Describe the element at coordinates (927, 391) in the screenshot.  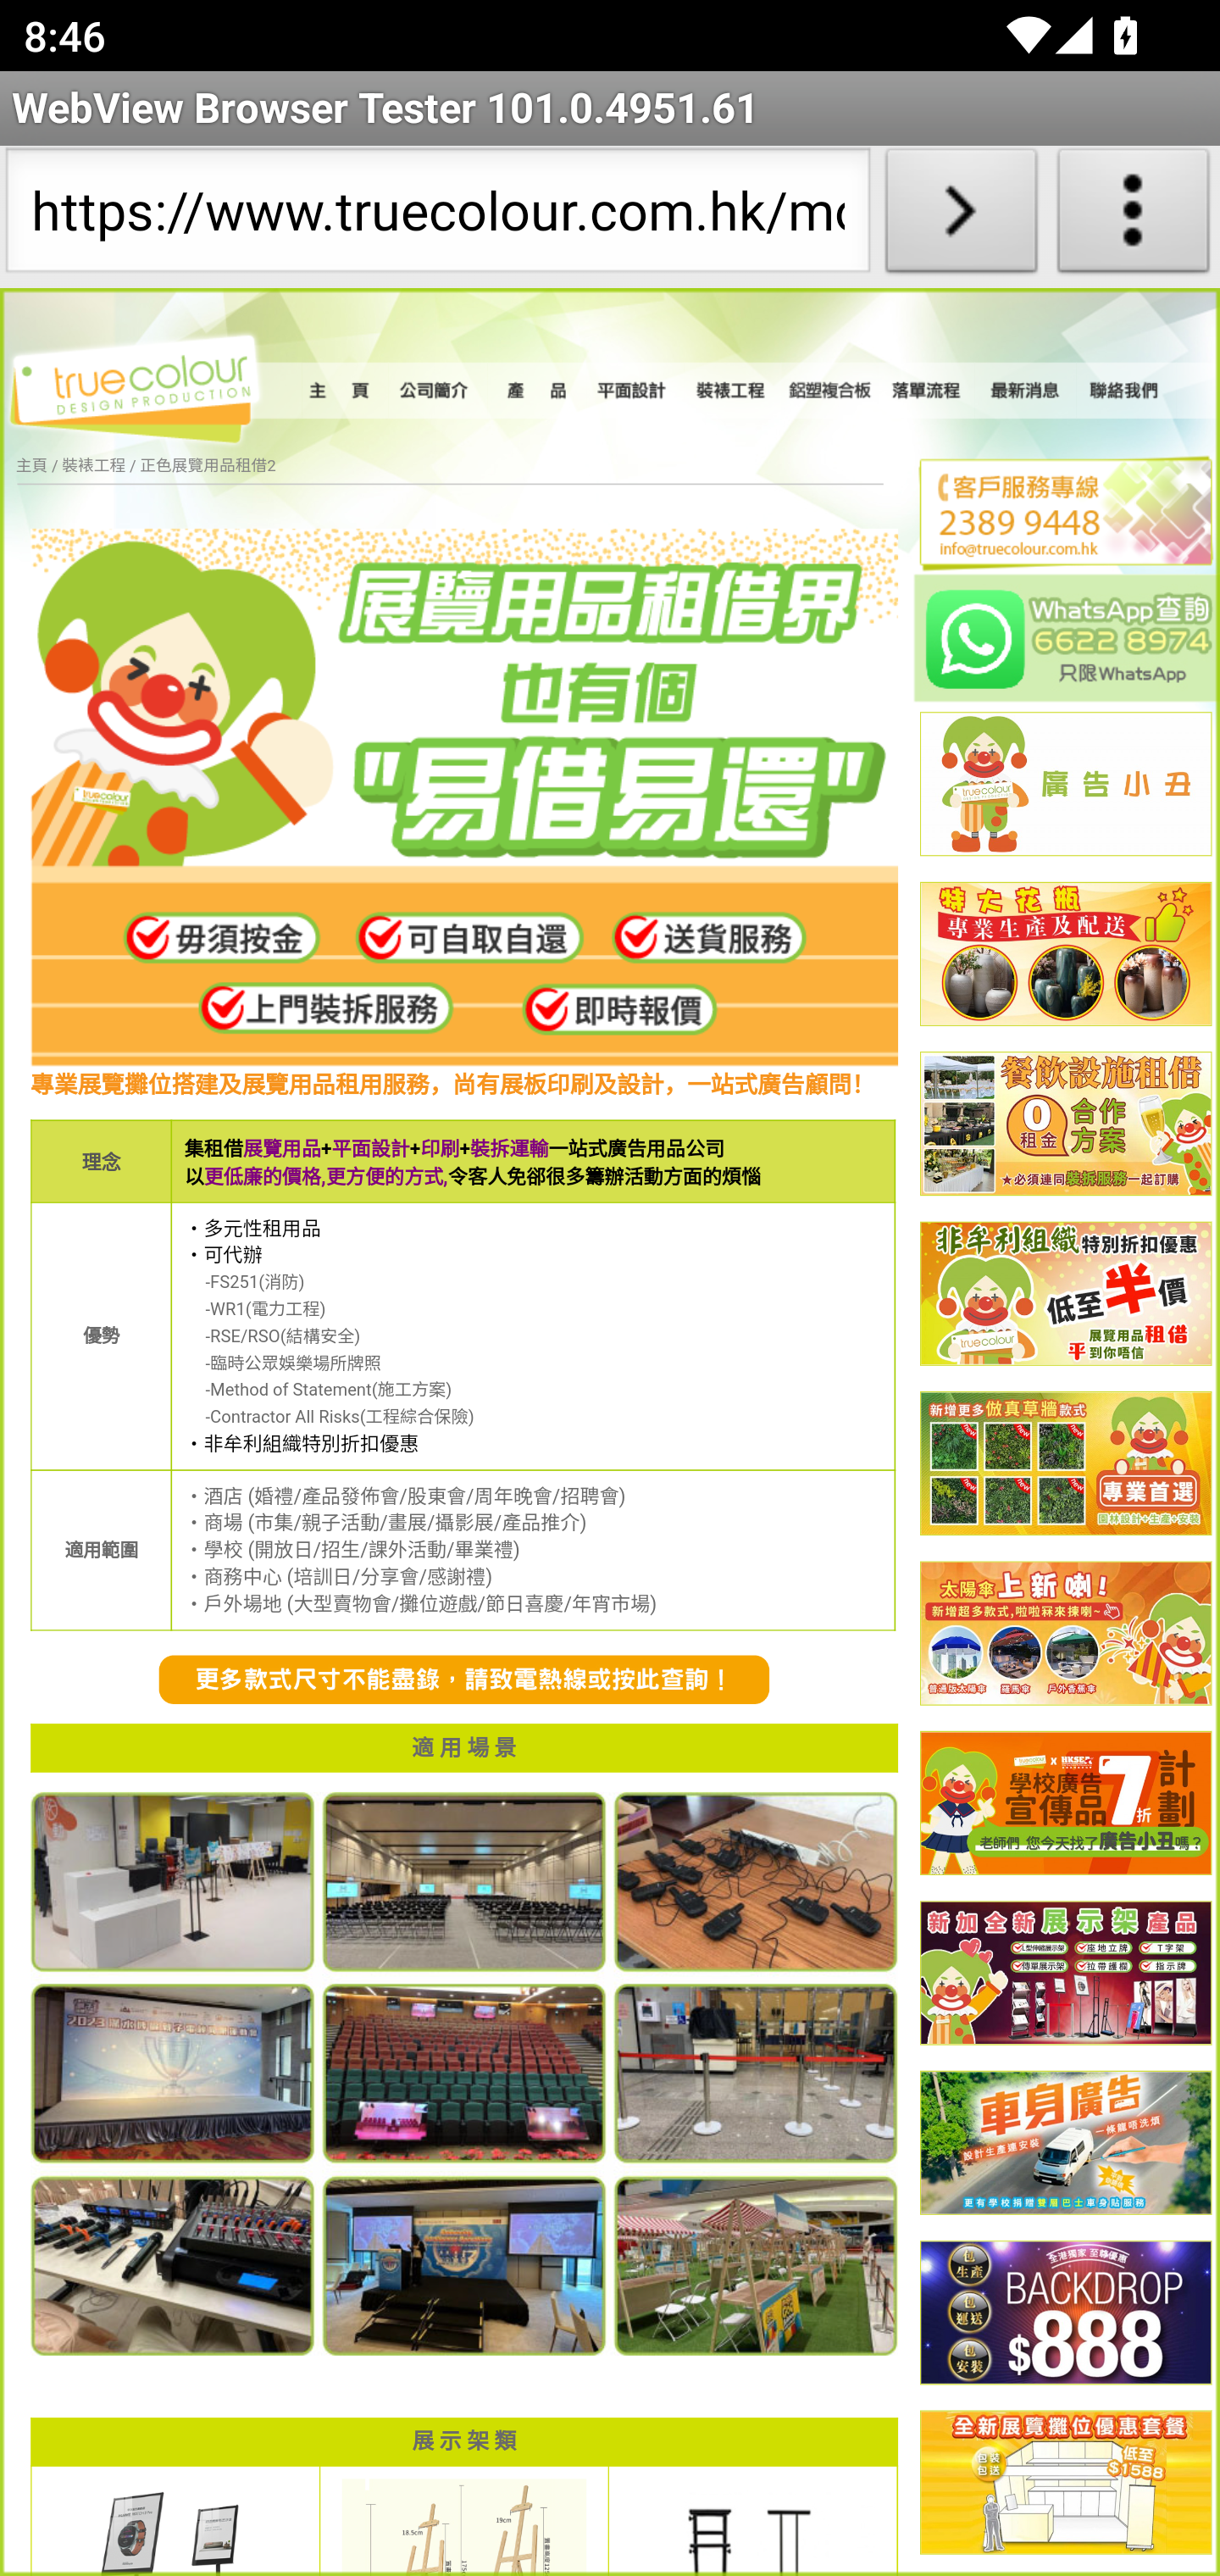
I see `落單流程` at that location.